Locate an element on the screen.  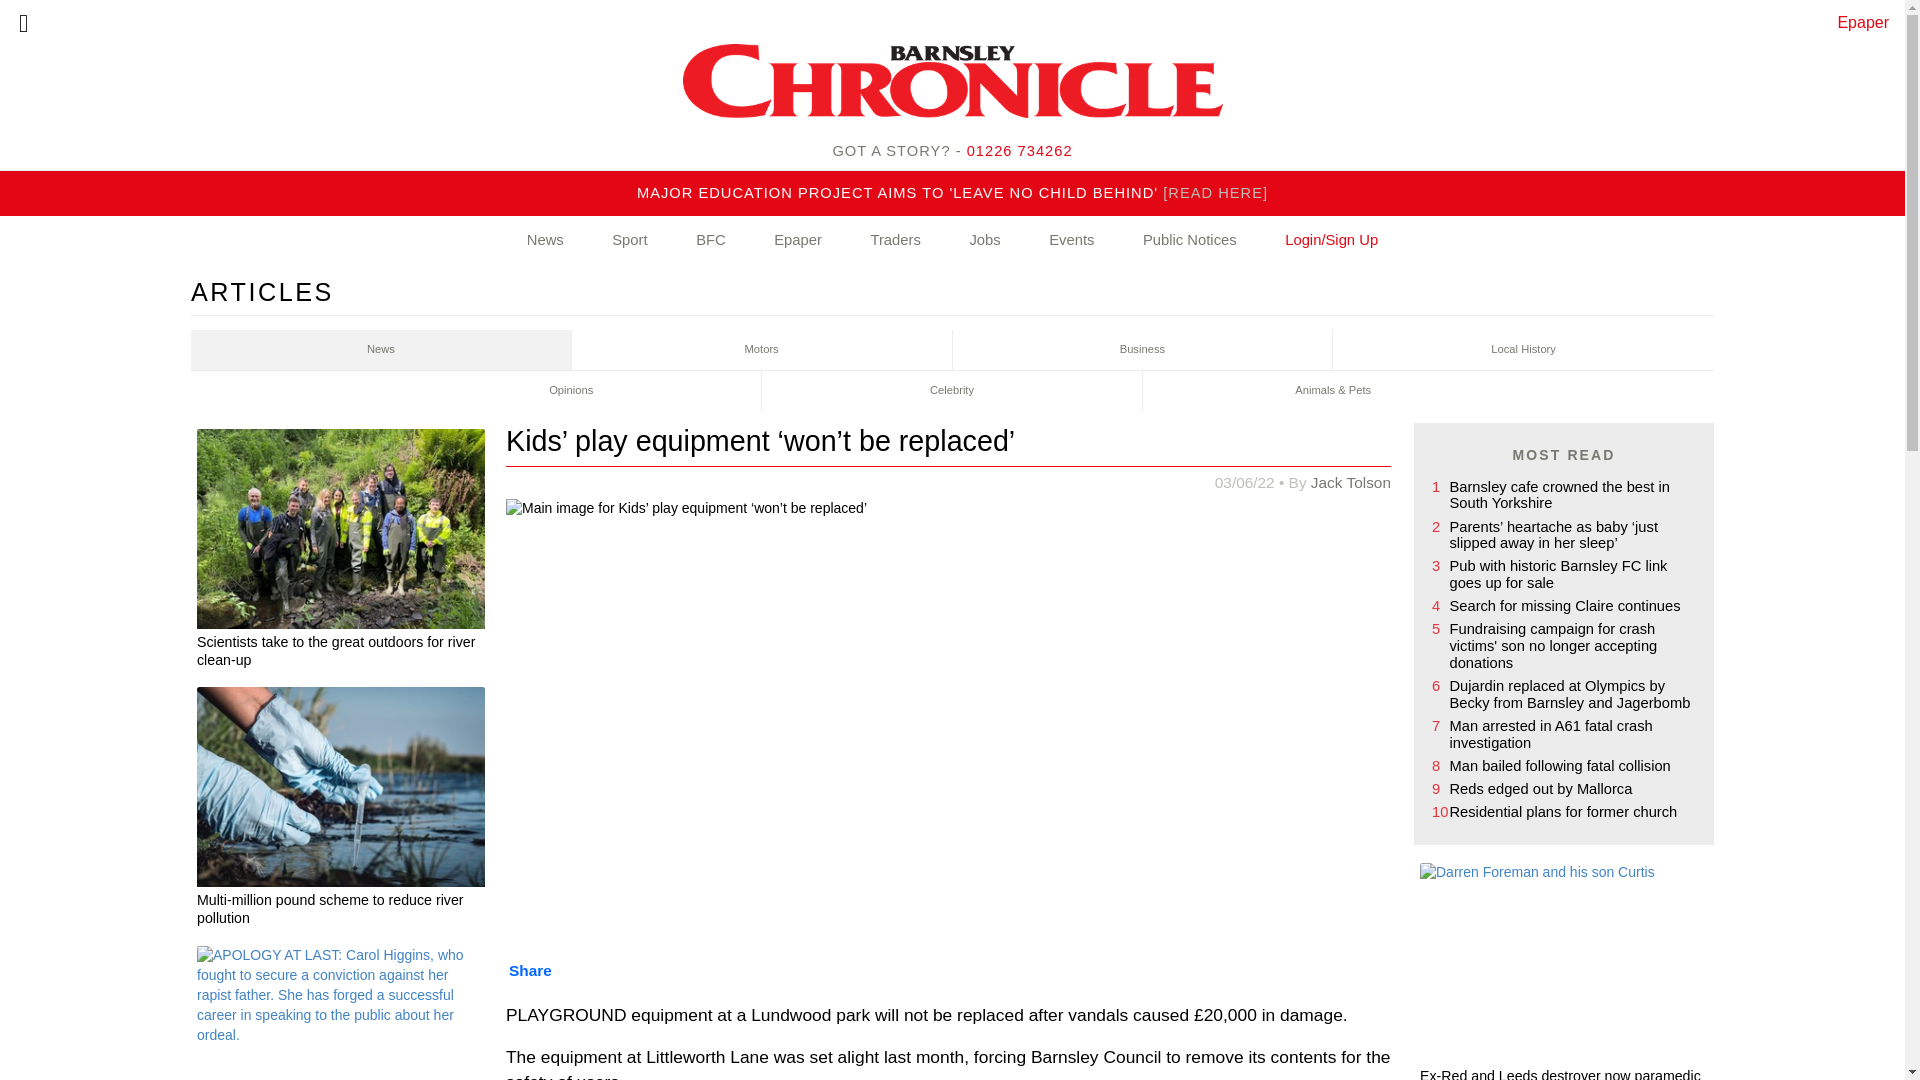
Events is located at coordinates (1071, 240).